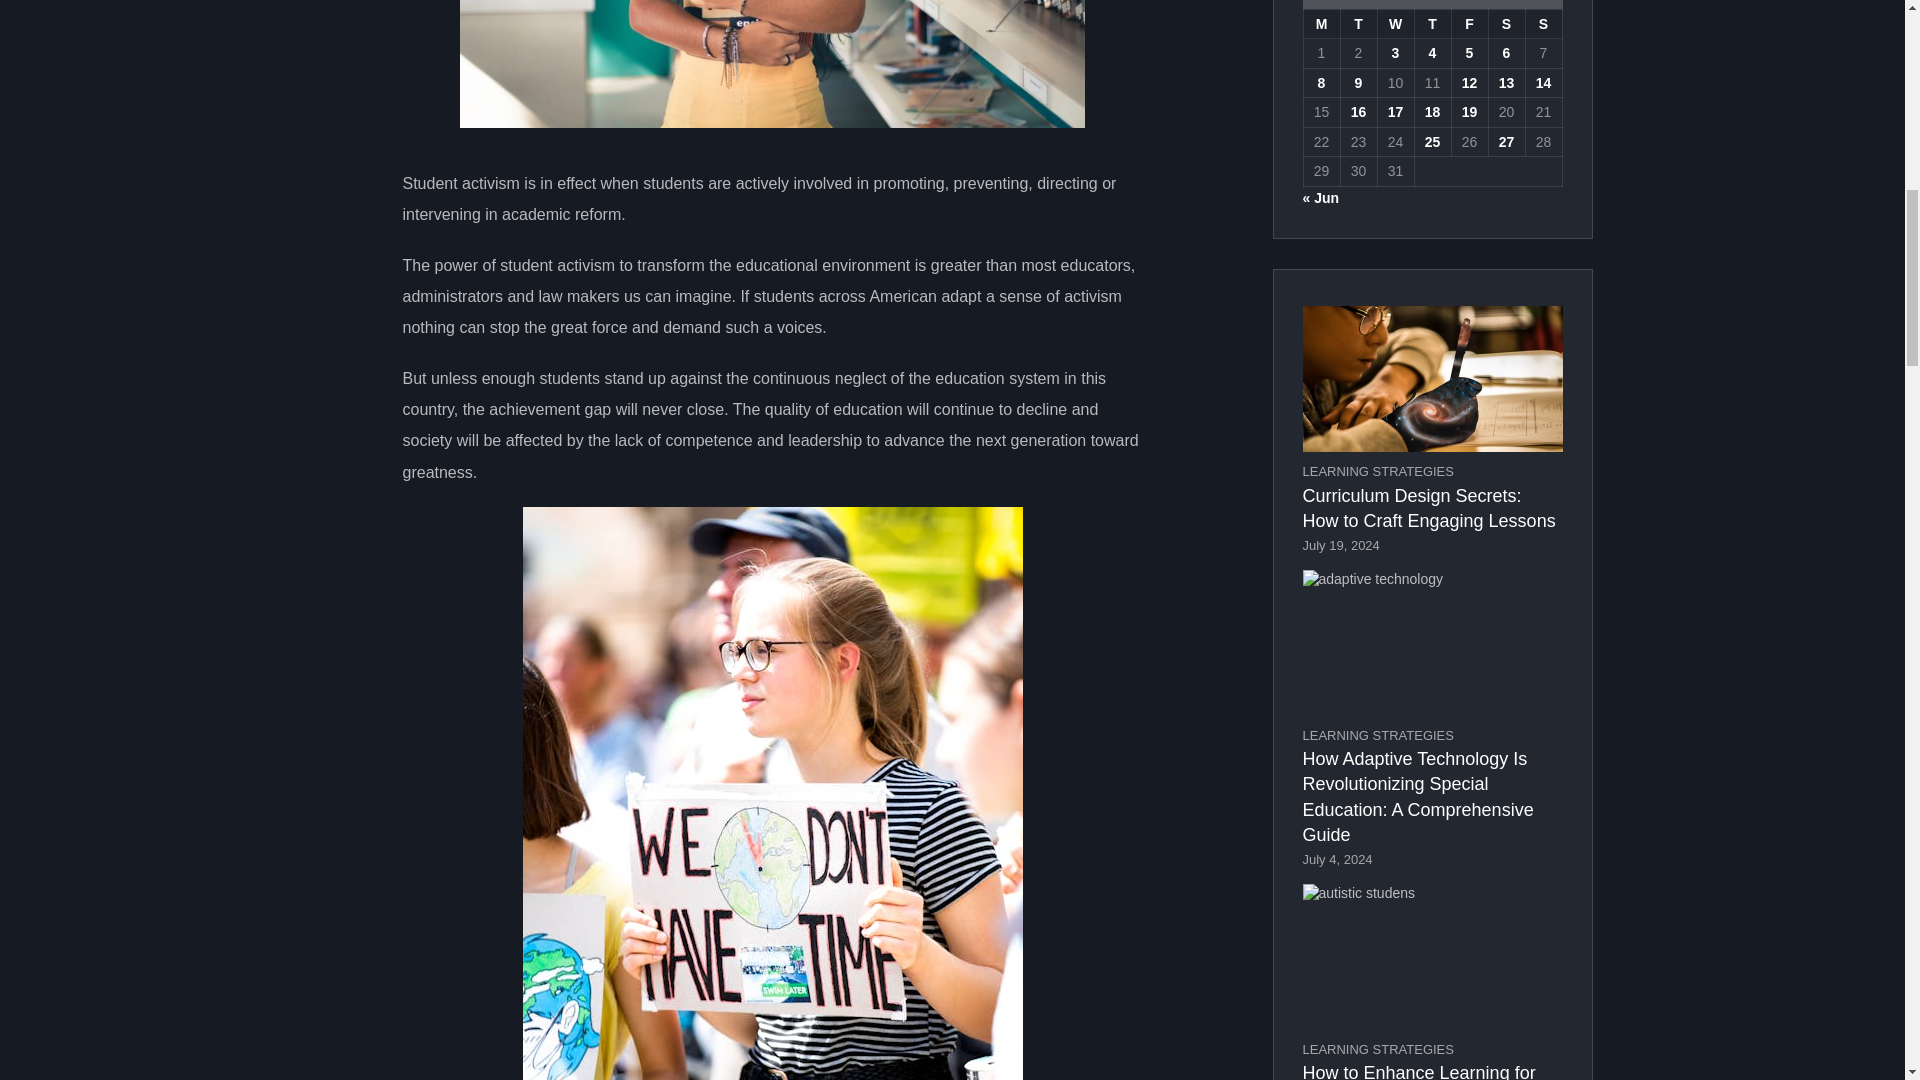 The image size is (1920, 1080). What do you see at coordinates (1358, 23) in the screenshot?
I see `Tuesday` at bounding box center [1358, 23].